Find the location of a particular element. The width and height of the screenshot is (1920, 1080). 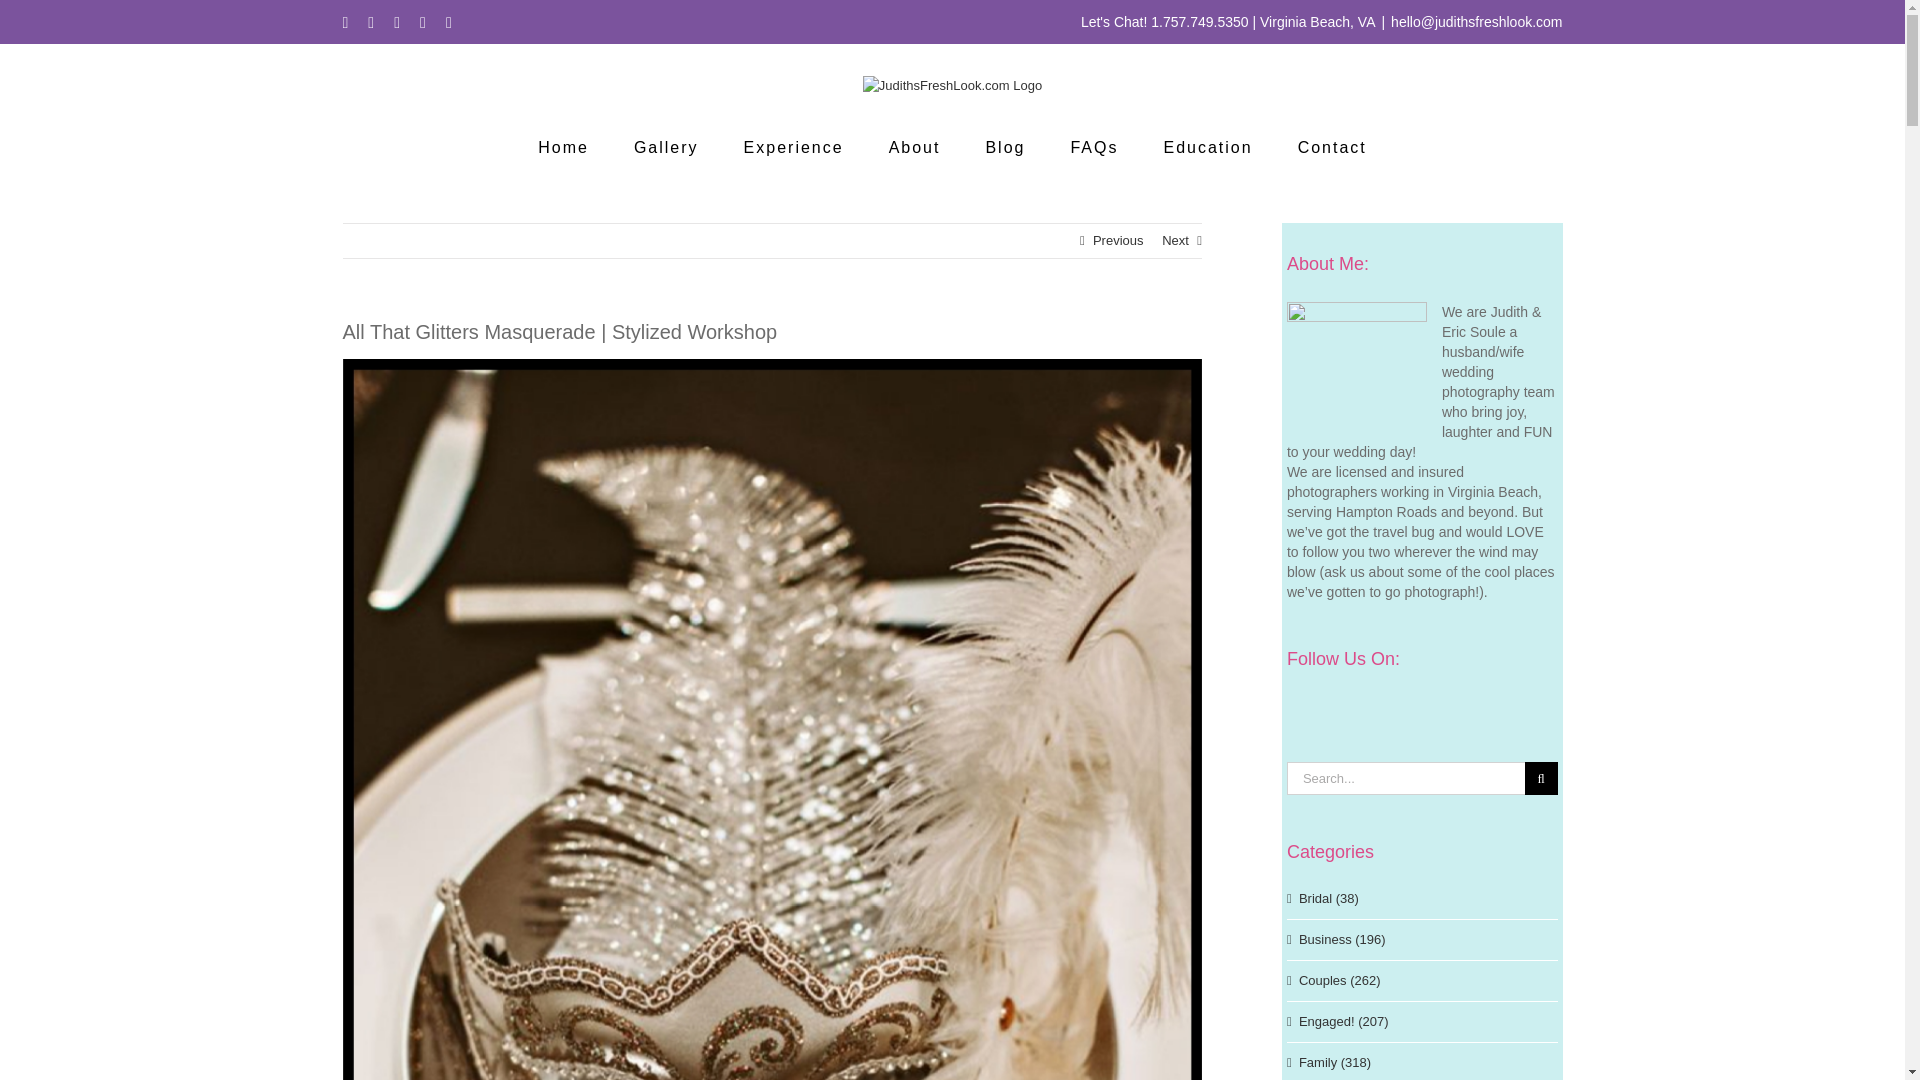

Gallery is located at coordinates (666, 148).